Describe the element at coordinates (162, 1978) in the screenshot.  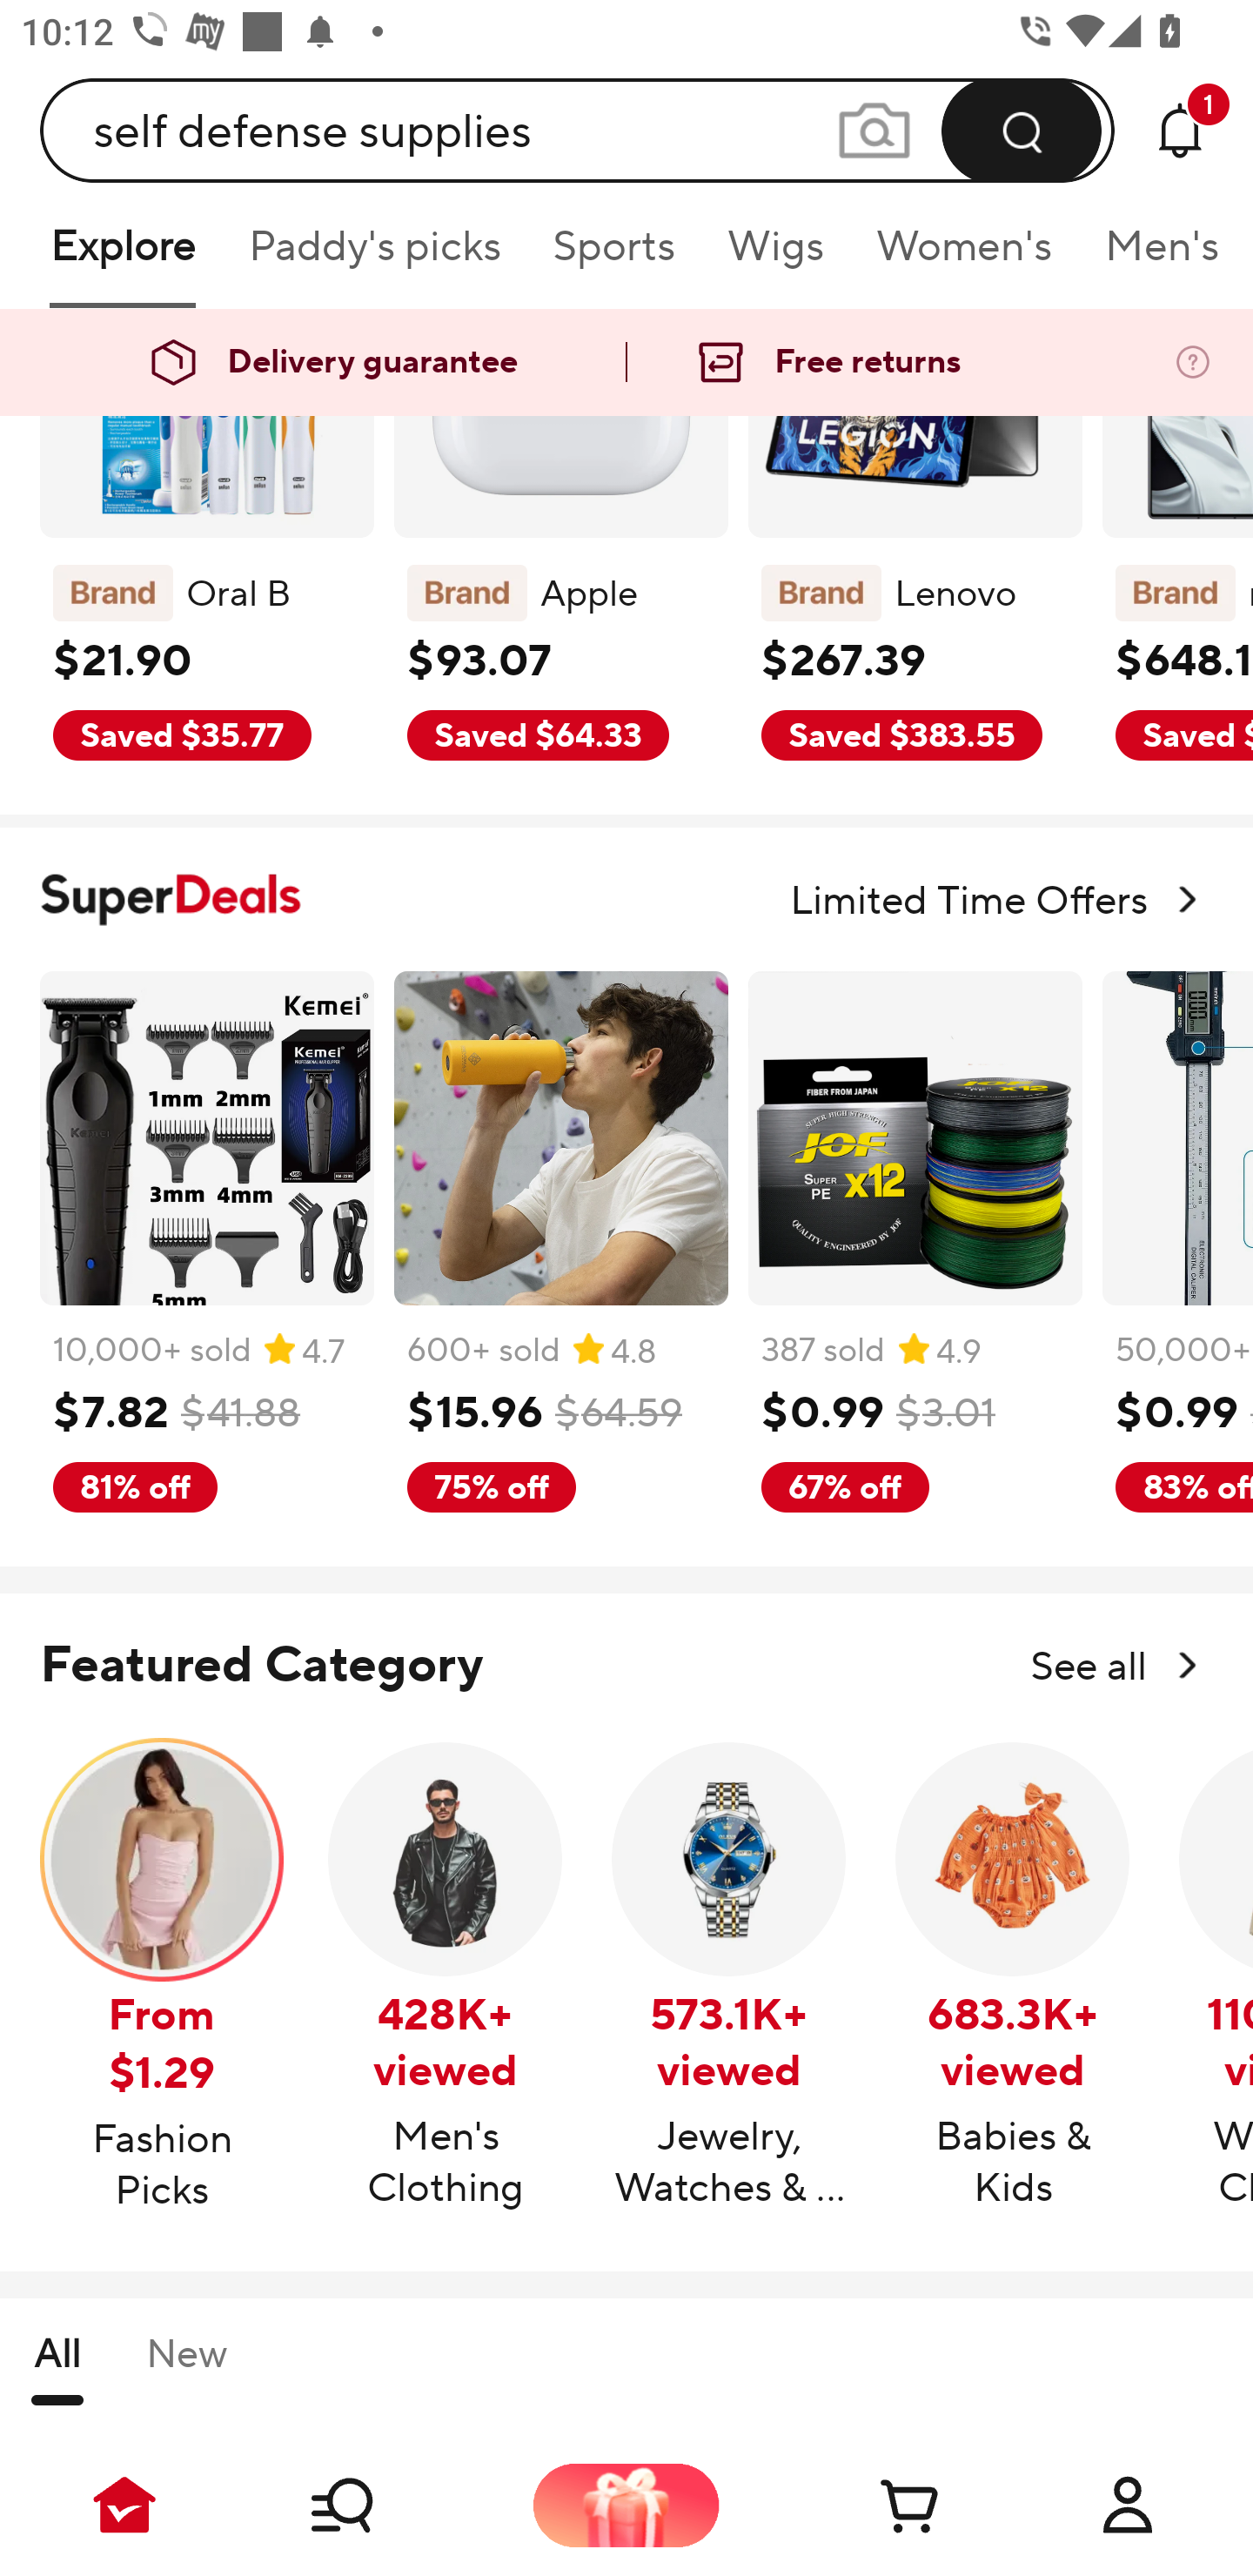
I see `From $1.29 Fashion Picks` at that location.